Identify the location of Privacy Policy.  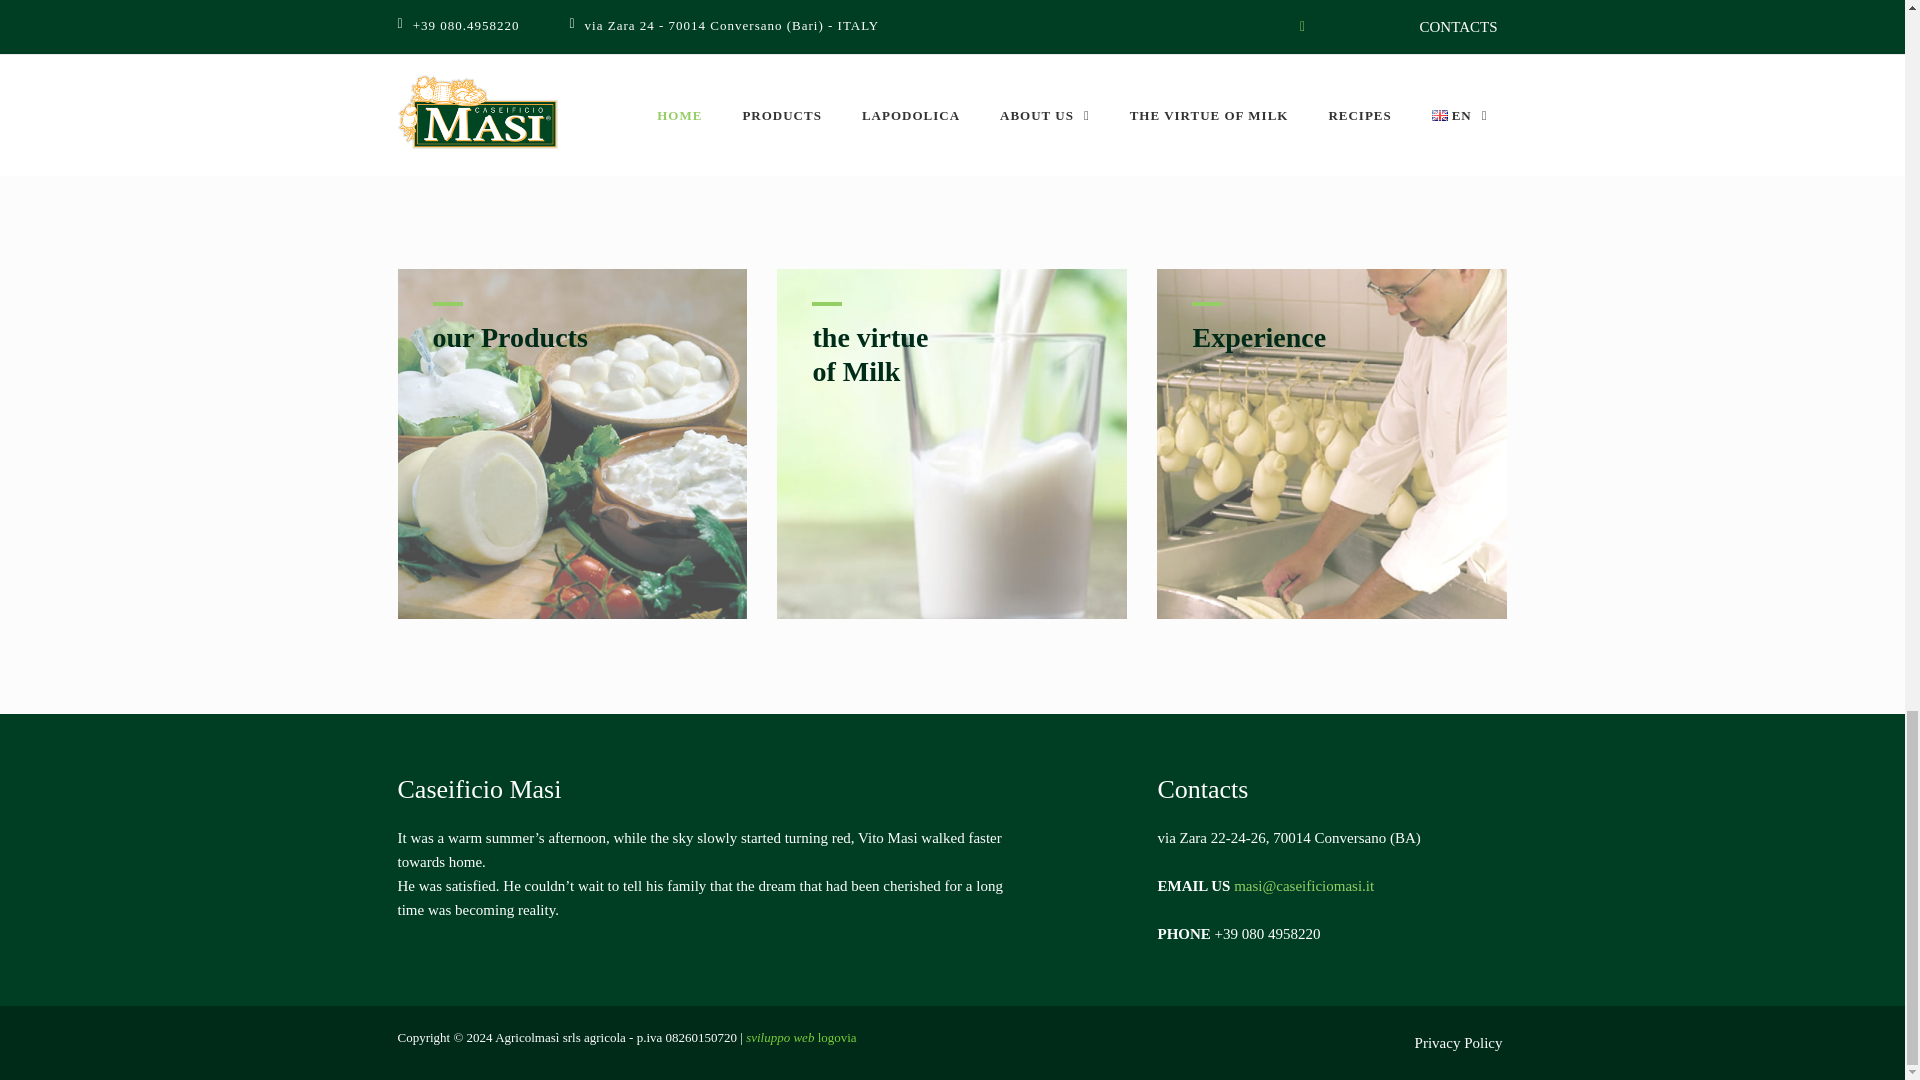
(1332, 340).